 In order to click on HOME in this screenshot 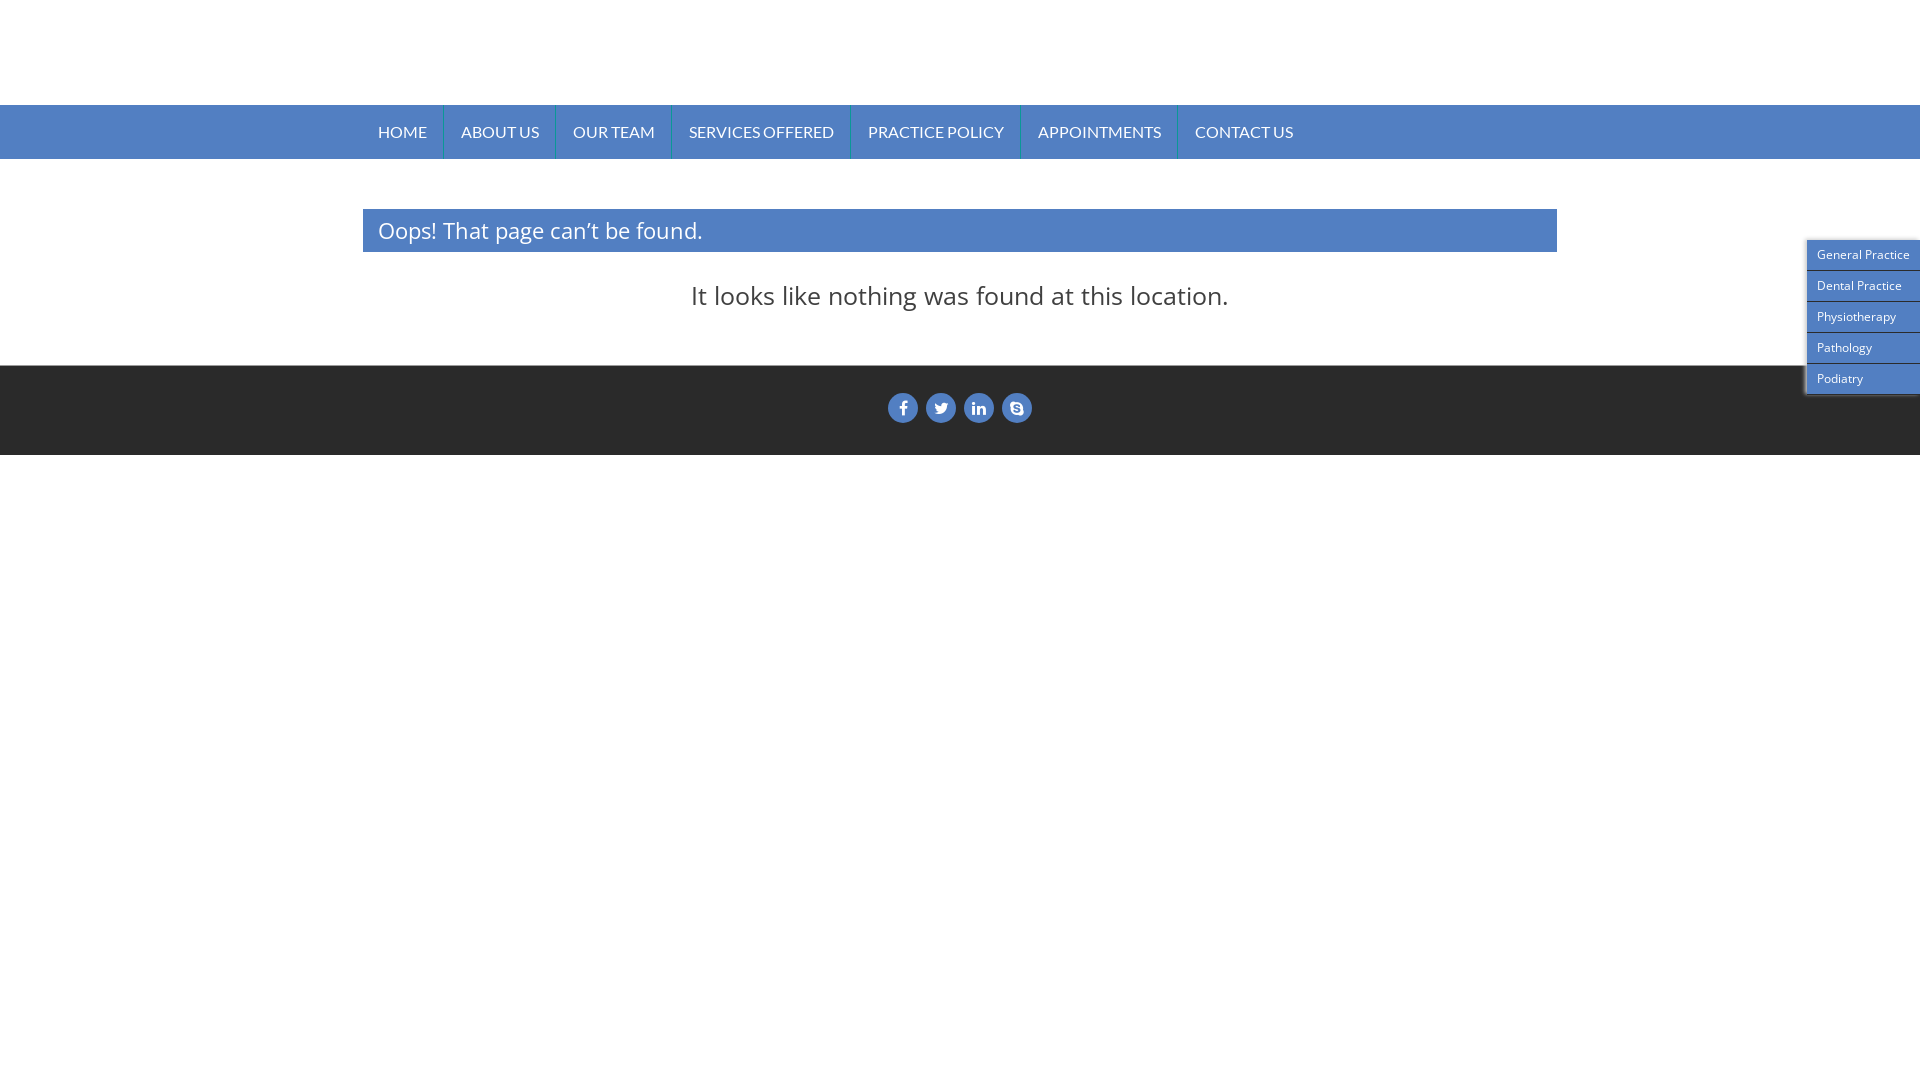, I will do `click(402, 132)`.